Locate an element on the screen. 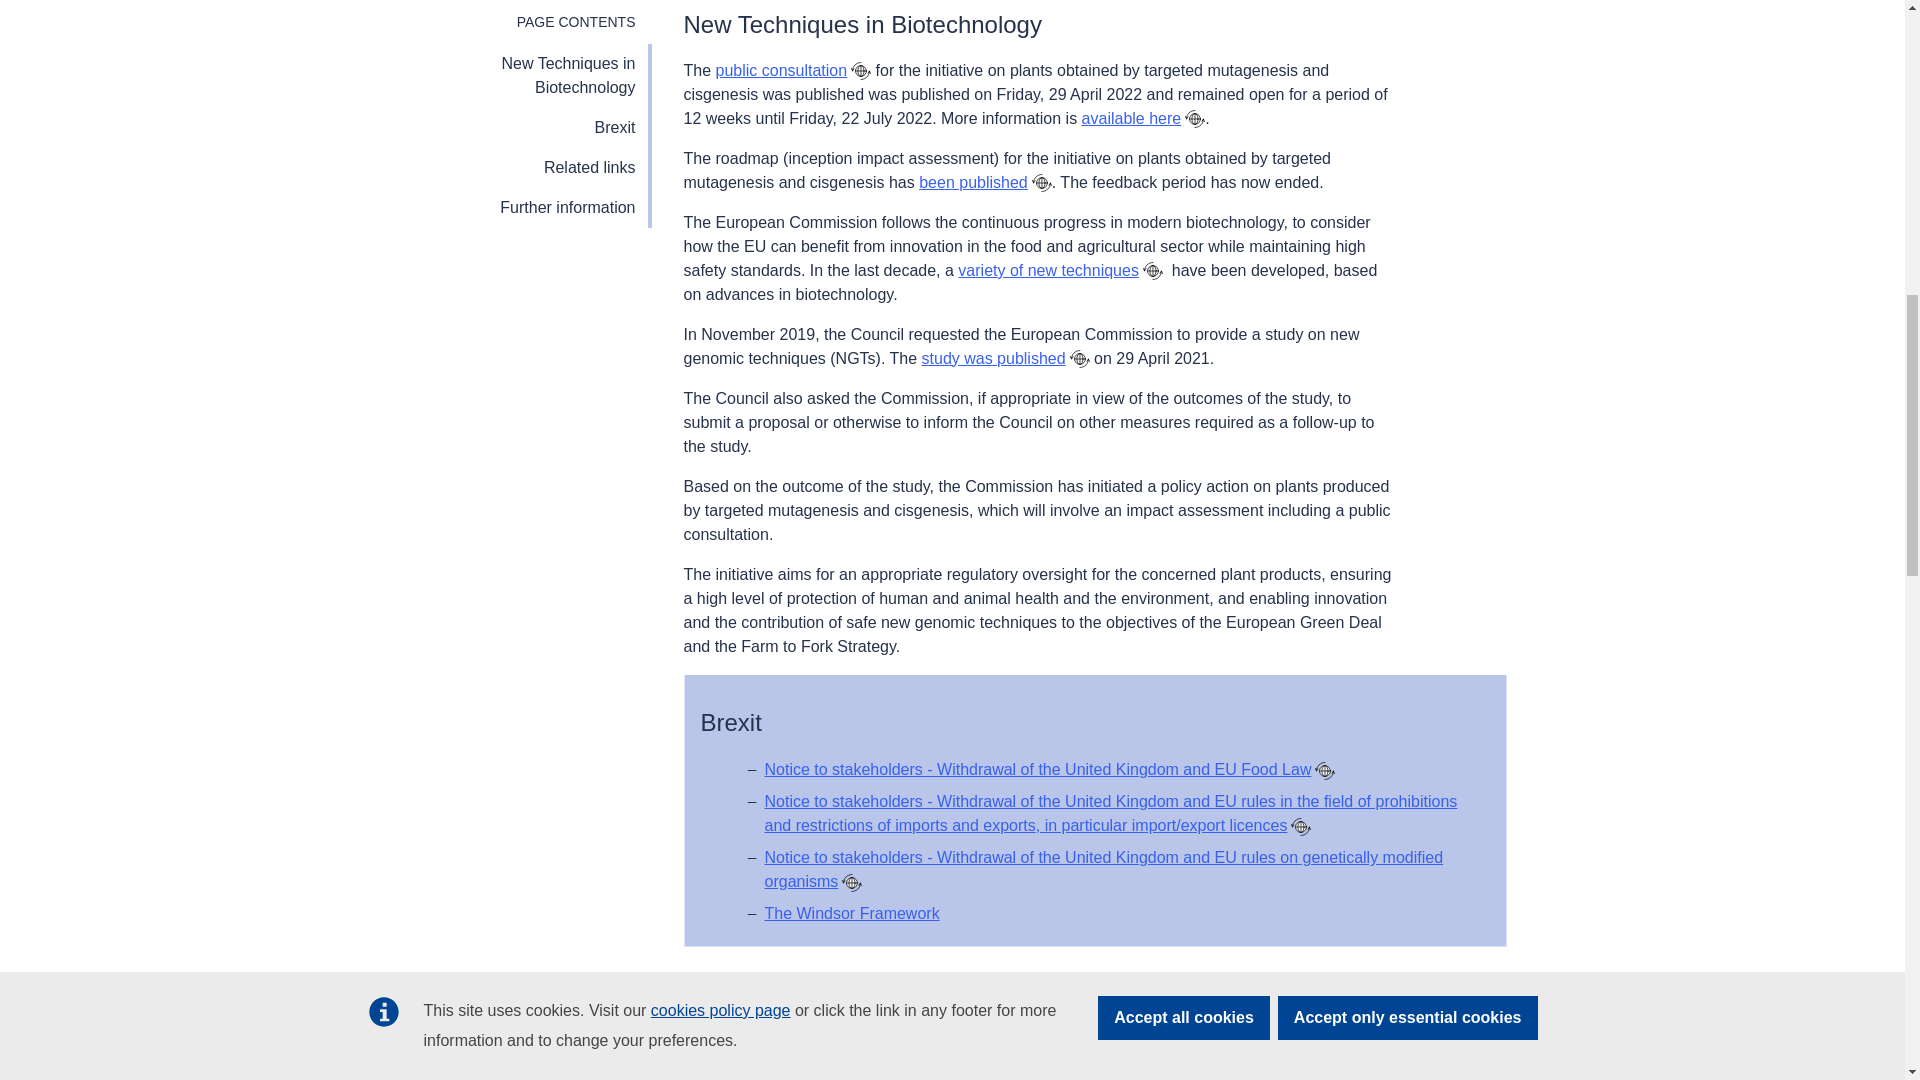 This screenshot has height=1080, width=1920. Search for available translations is located at coordinates (1080, 358).